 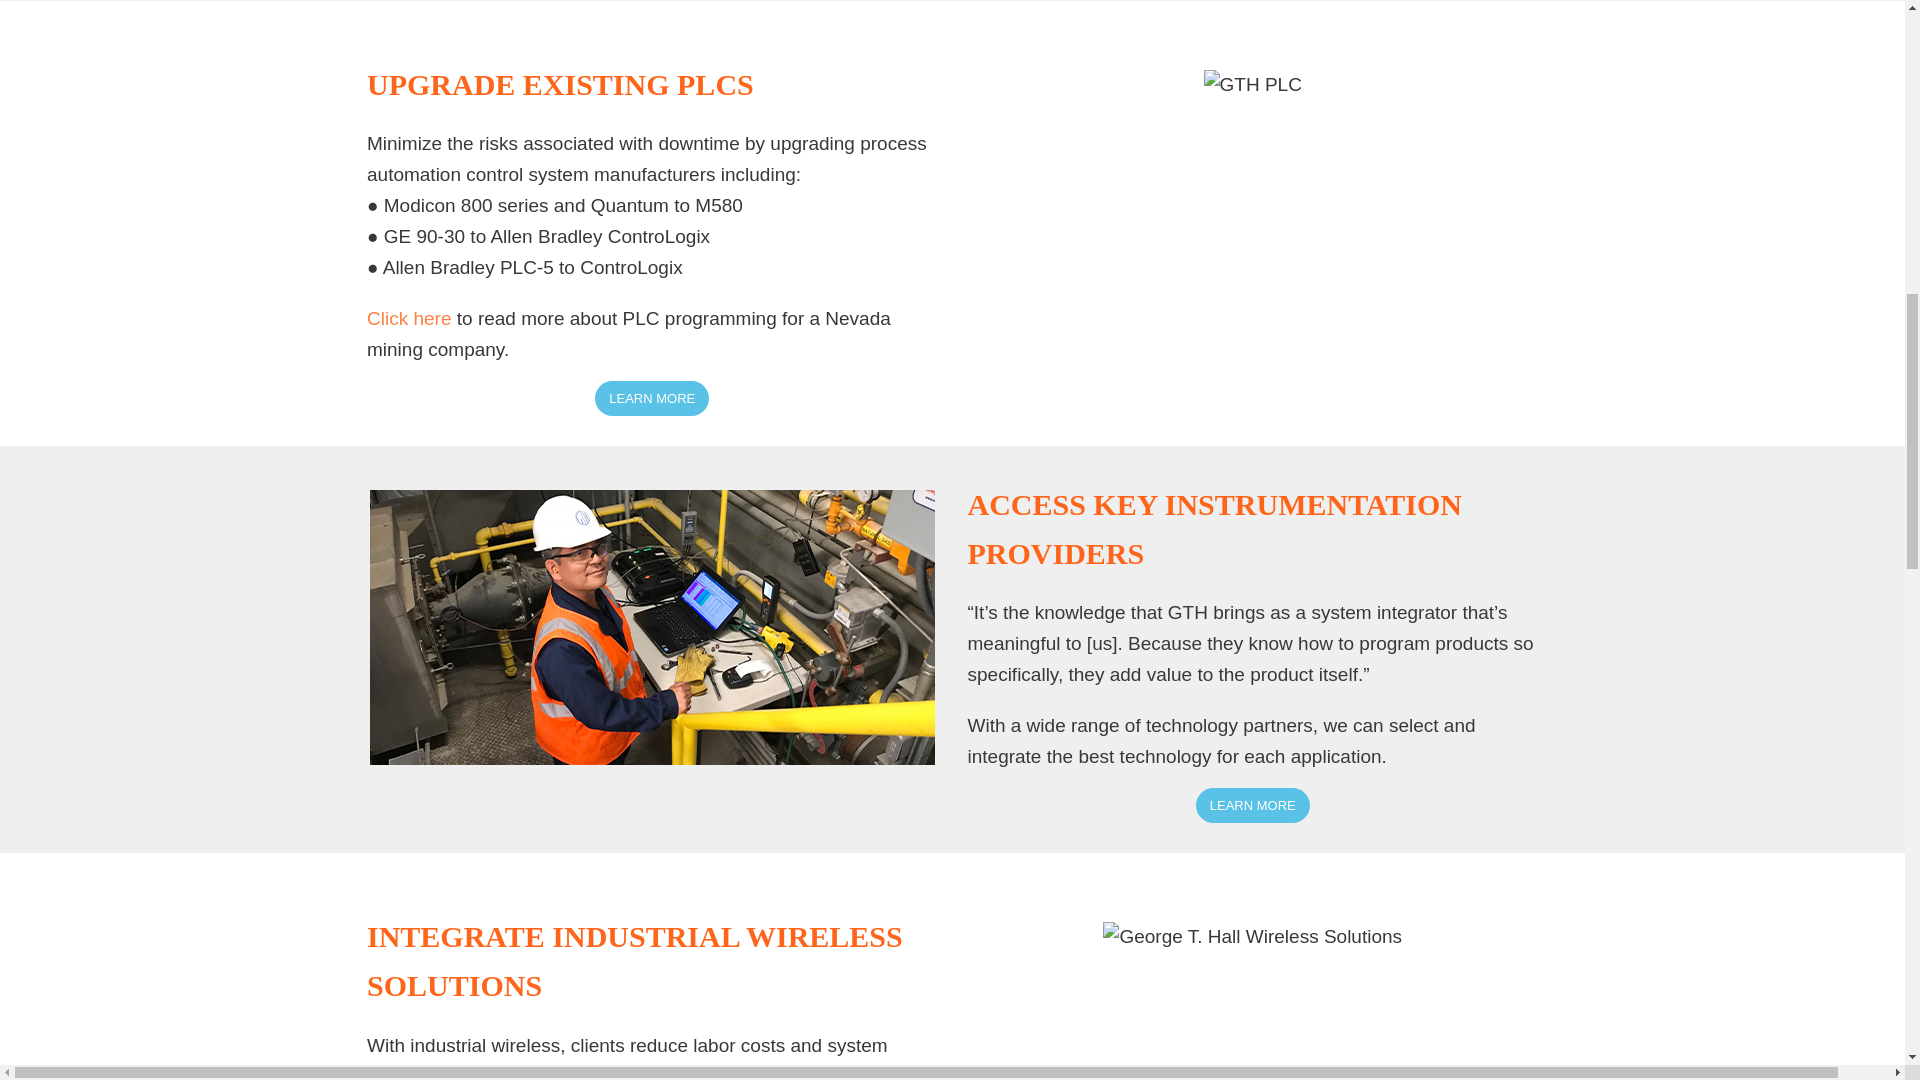 What do you see at coordinates (1252, 937) in the screenshot?
I see `George T. Hall Wireless Solutions` at bounding box center [1252, 937].